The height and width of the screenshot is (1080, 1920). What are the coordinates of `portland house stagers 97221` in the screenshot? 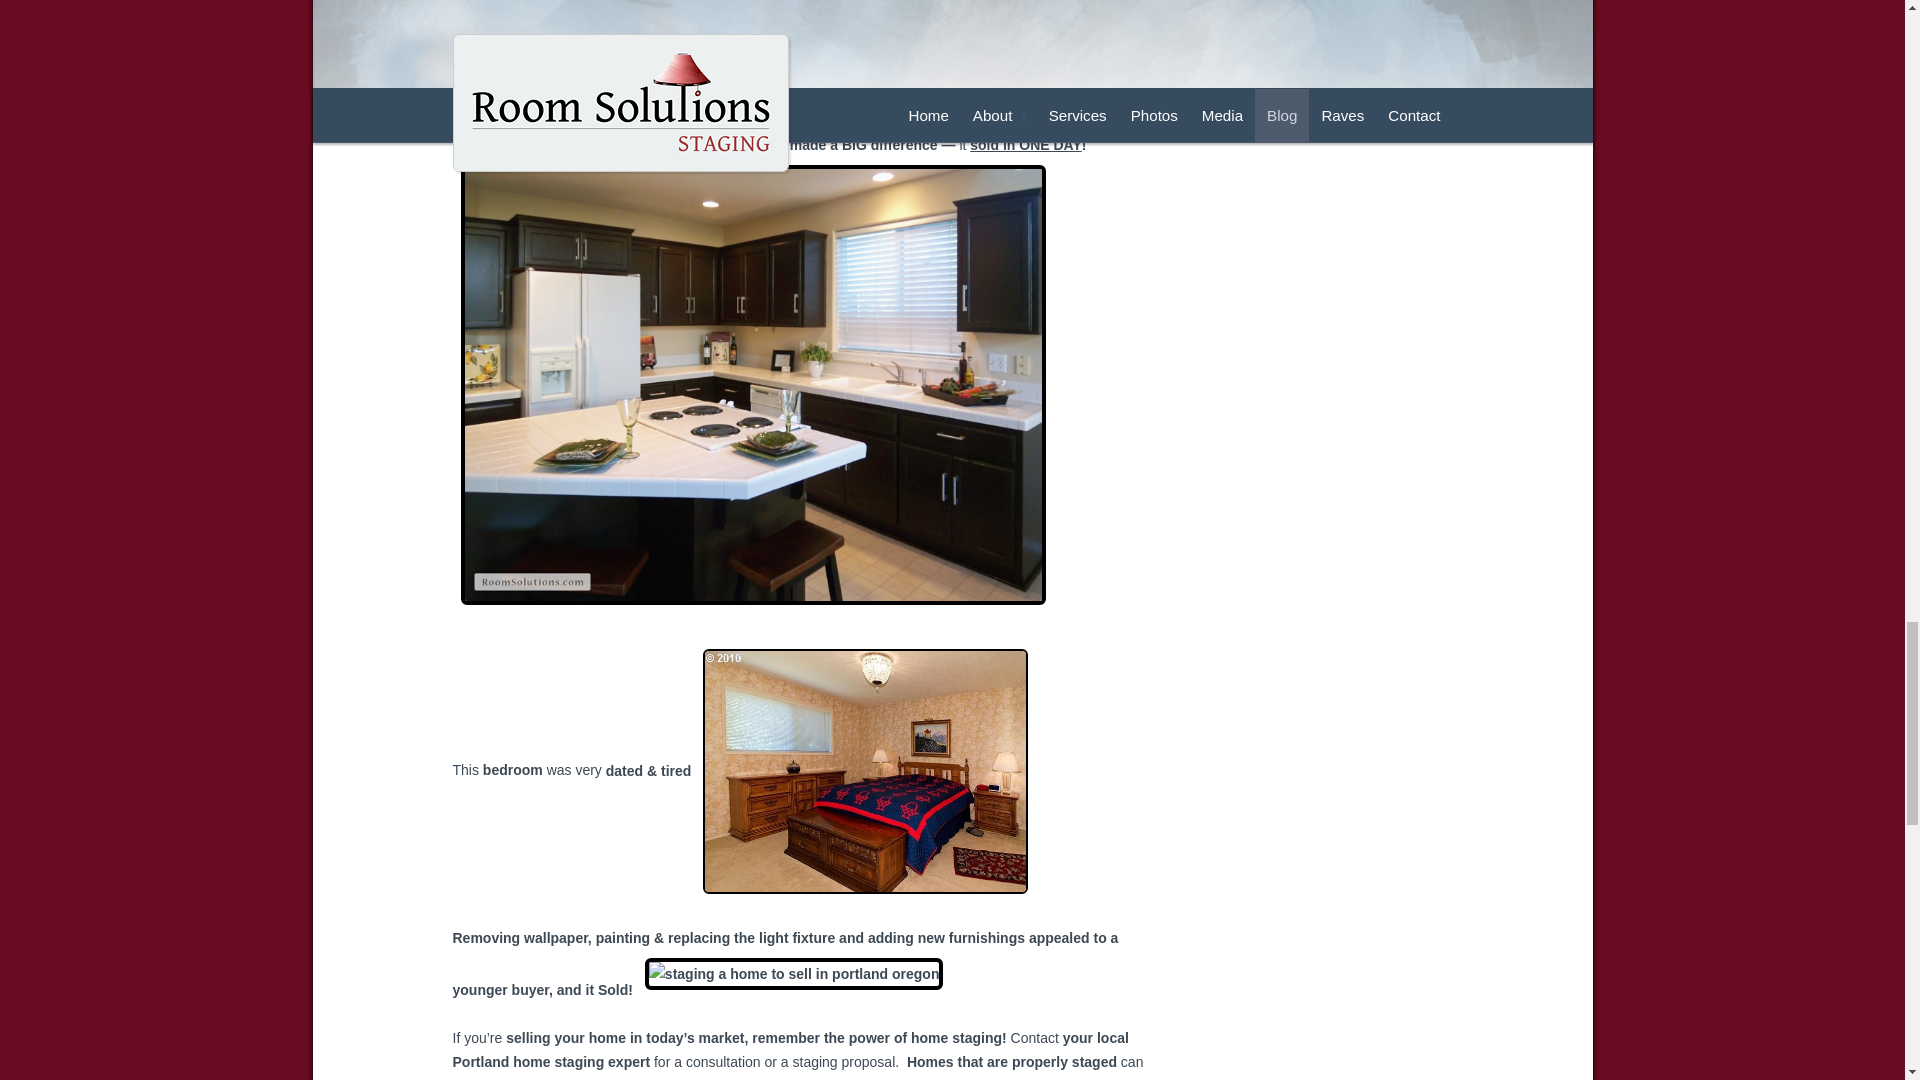 It's located at (864, 772).